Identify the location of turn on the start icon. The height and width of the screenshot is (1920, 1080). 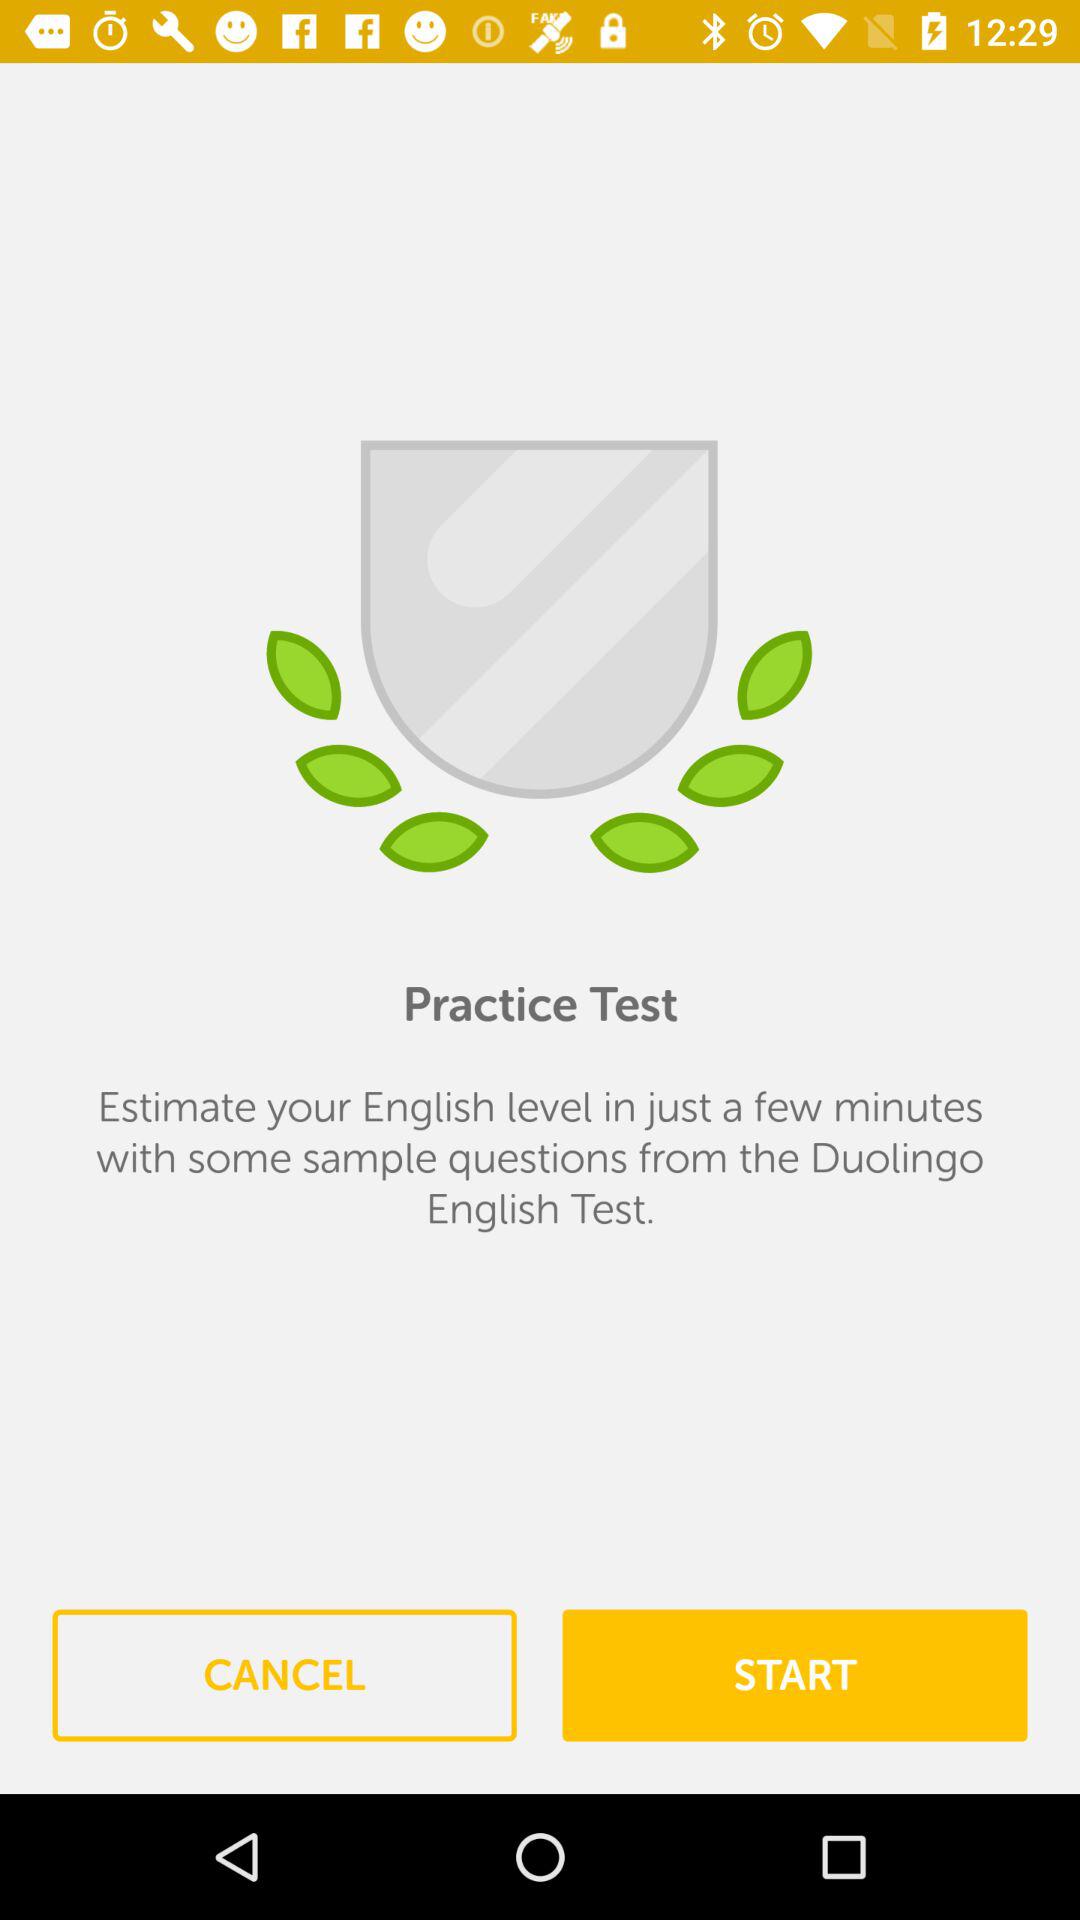
(794, 1675).